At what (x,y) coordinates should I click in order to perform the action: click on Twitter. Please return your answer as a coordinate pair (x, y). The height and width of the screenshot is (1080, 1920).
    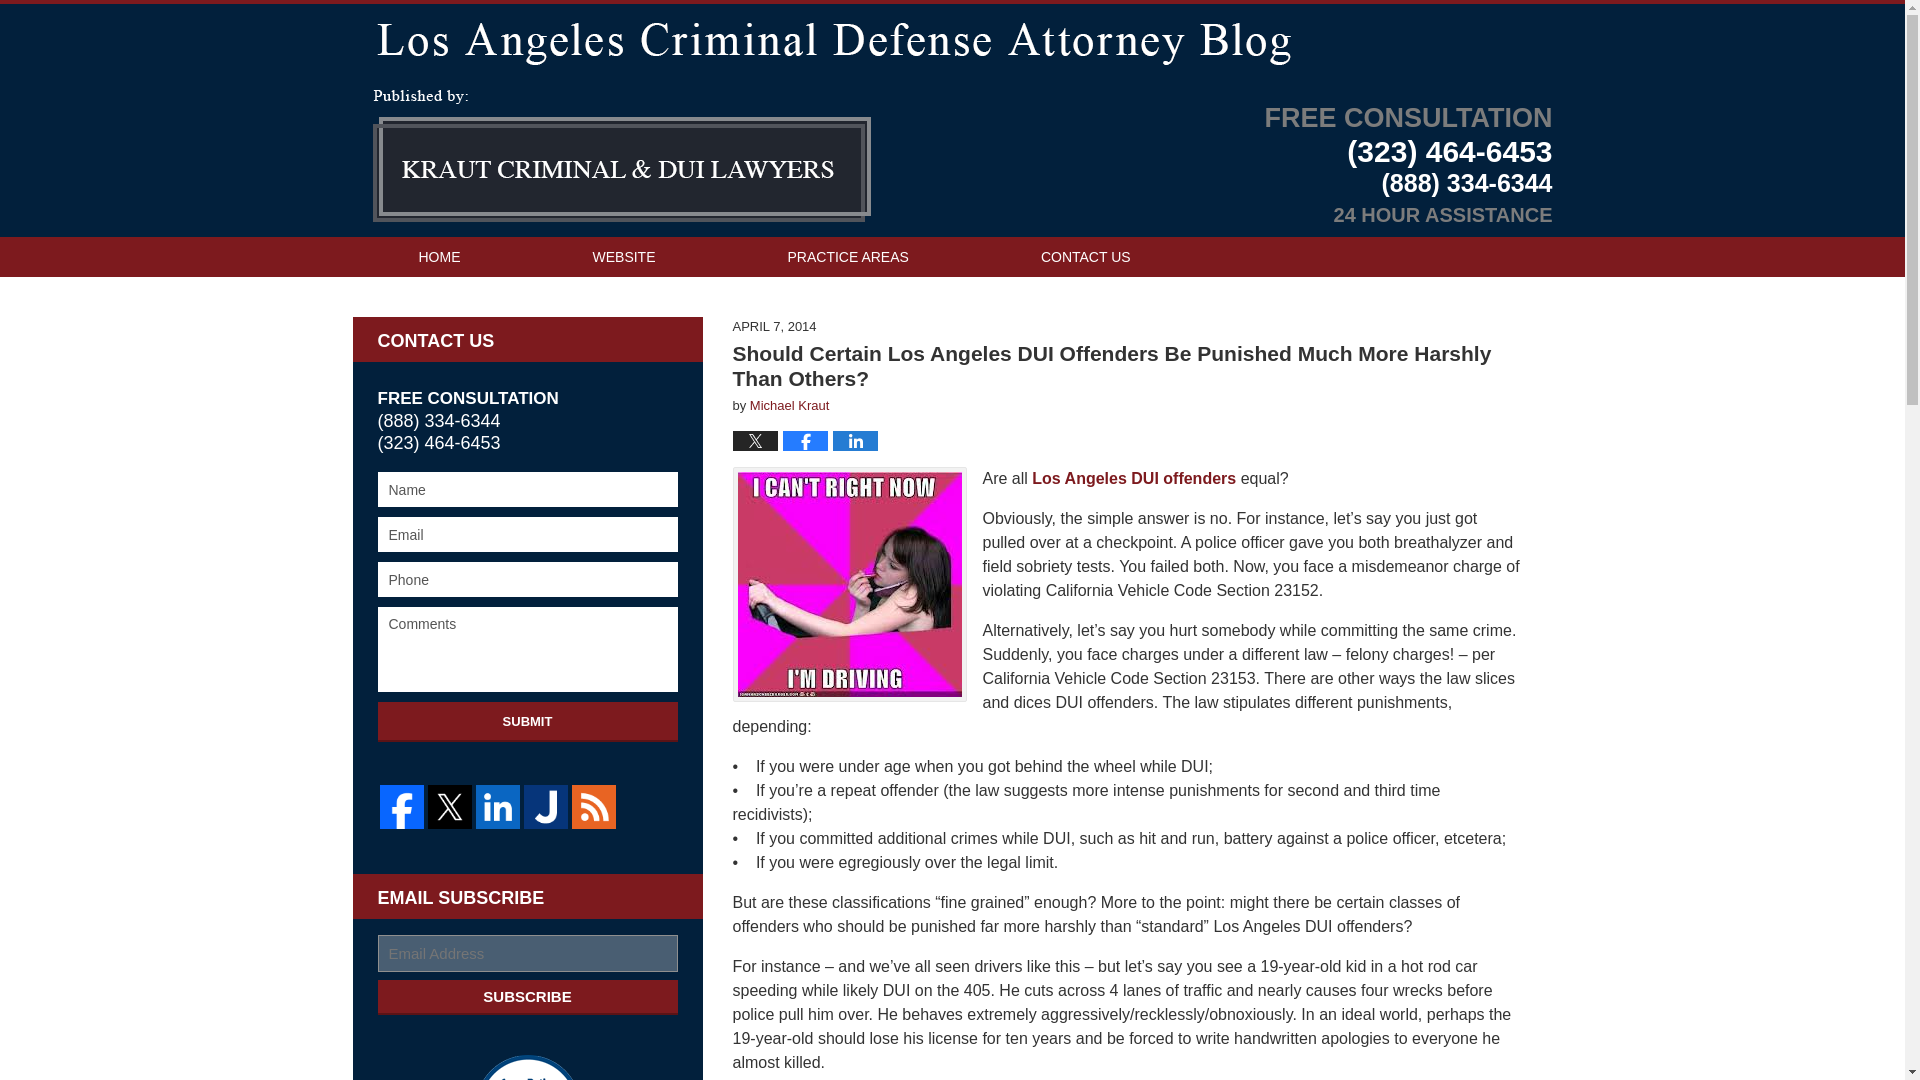
    Looking at the image, I should click on (450, 807).